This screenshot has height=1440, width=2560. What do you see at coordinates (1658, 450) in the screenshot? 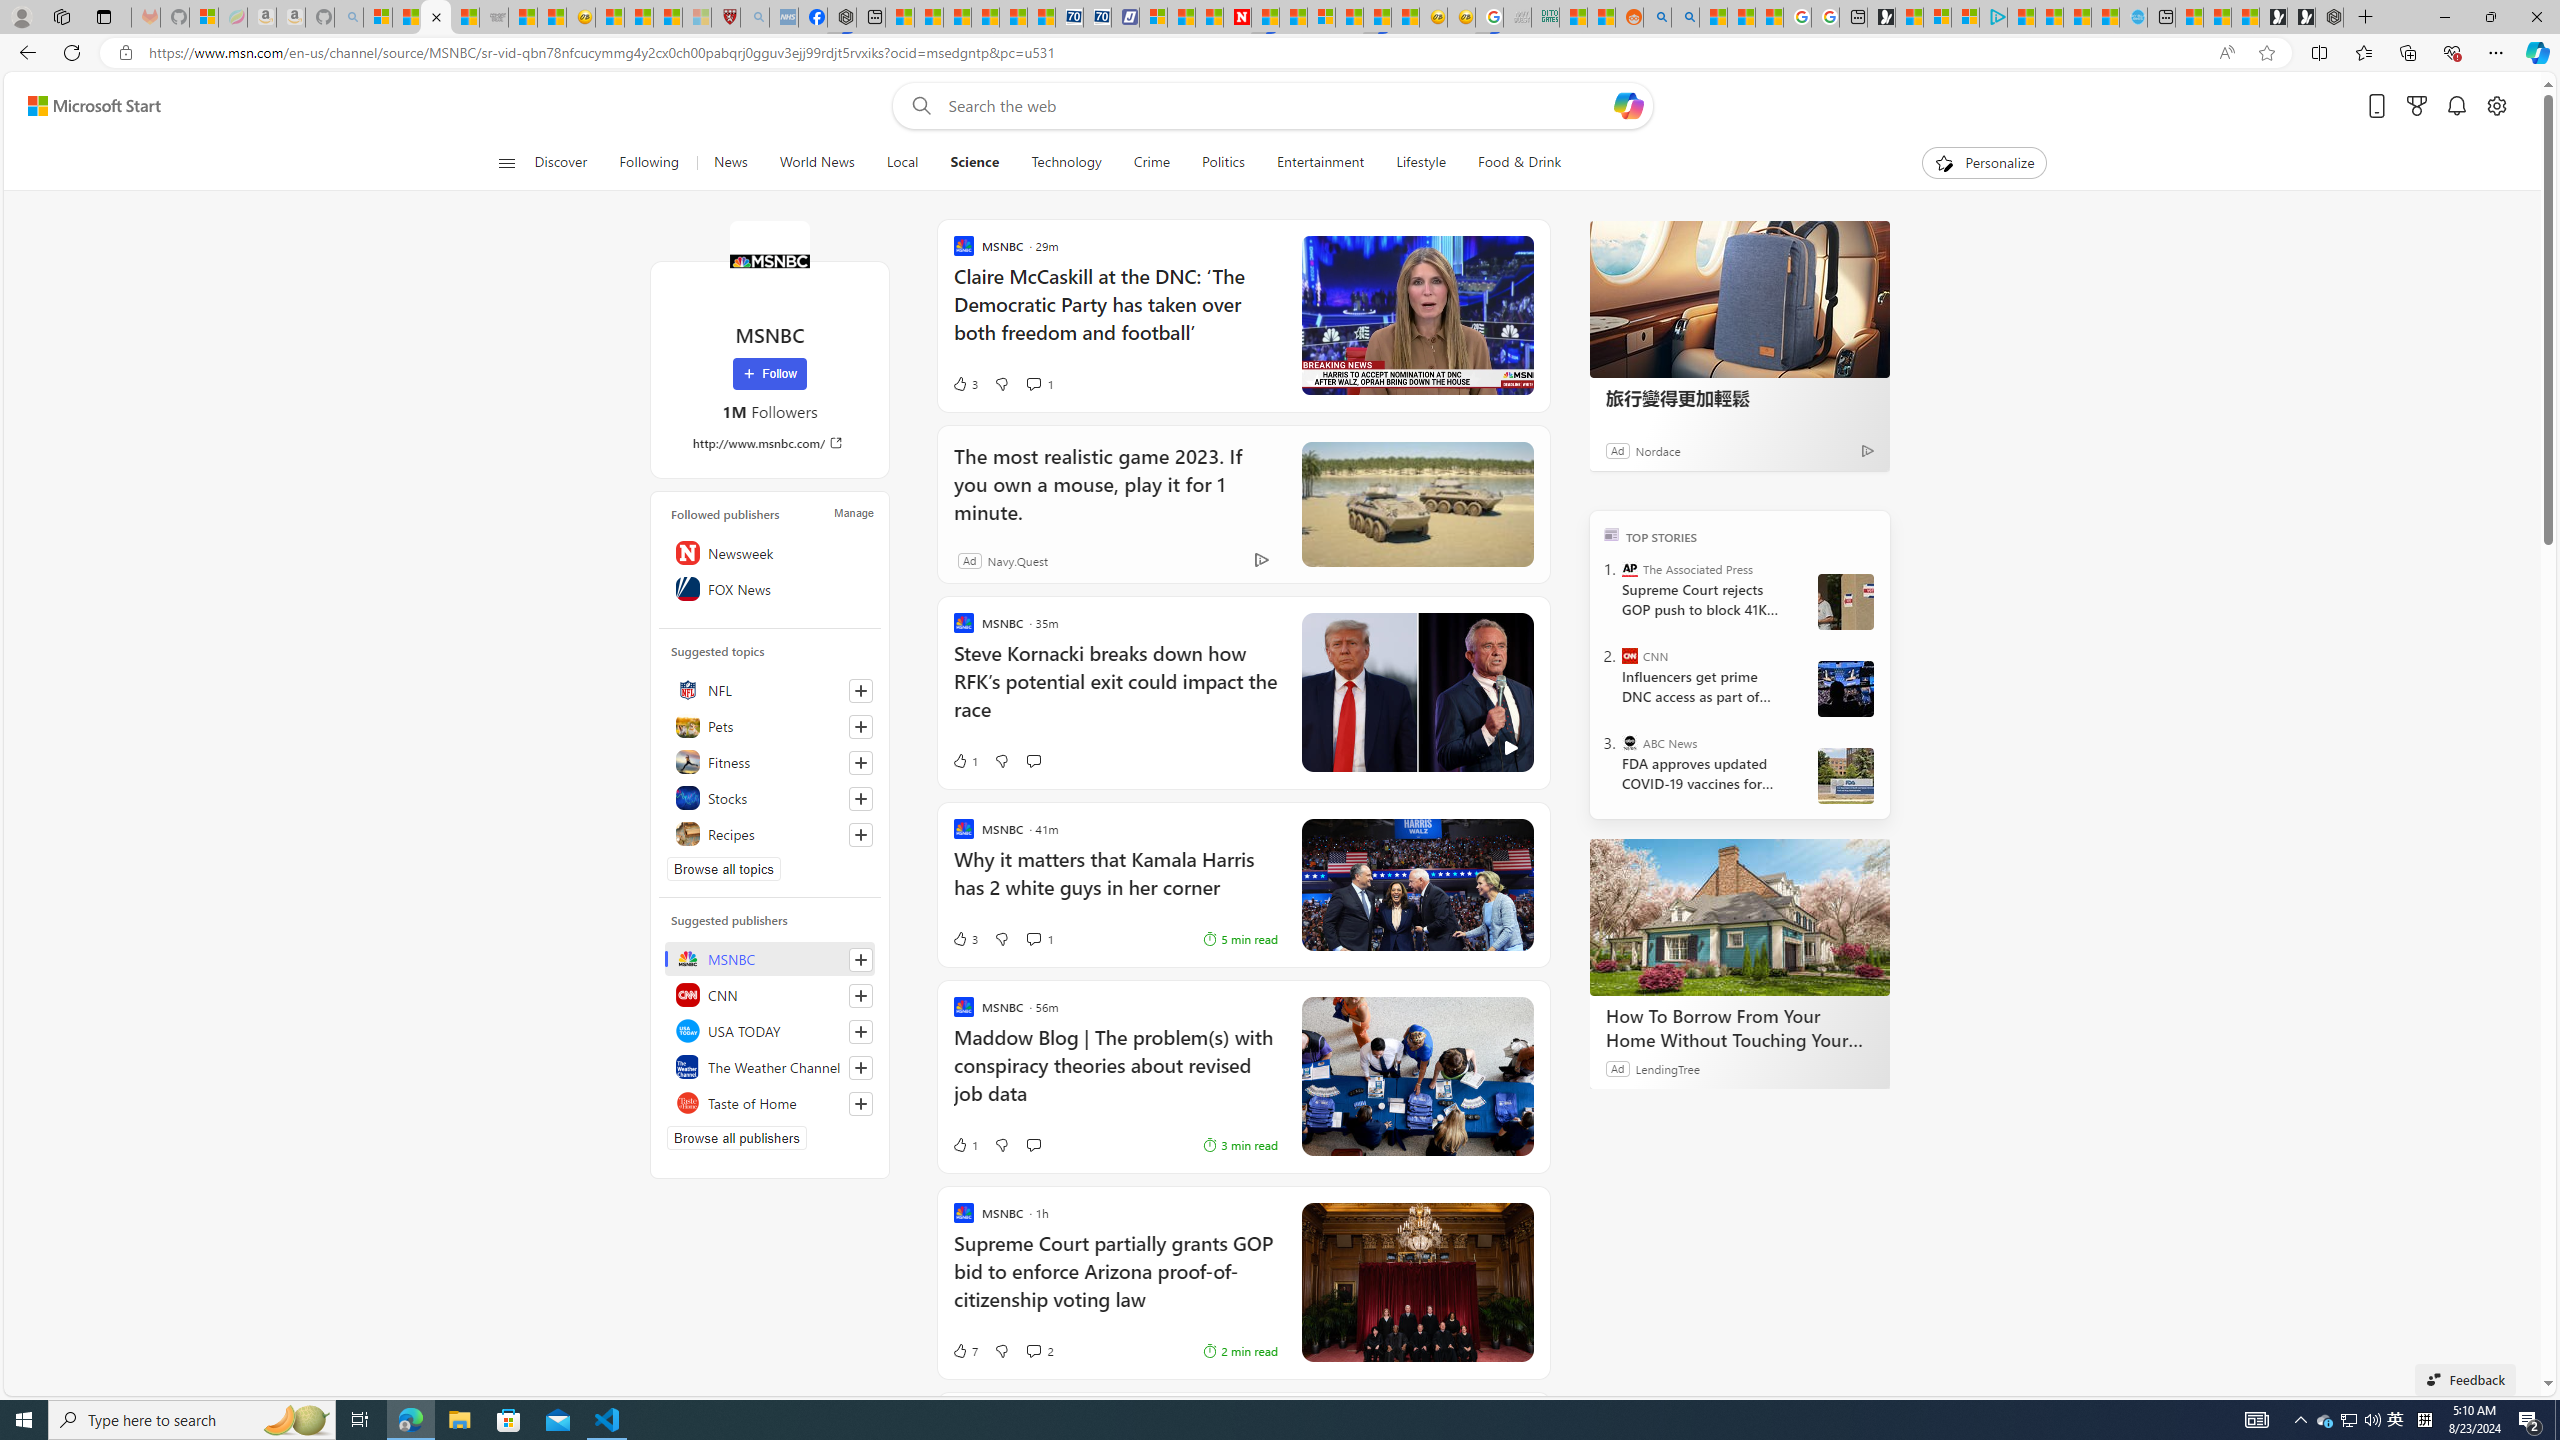
I see `Nordace` at bounding box center [1658, 450].